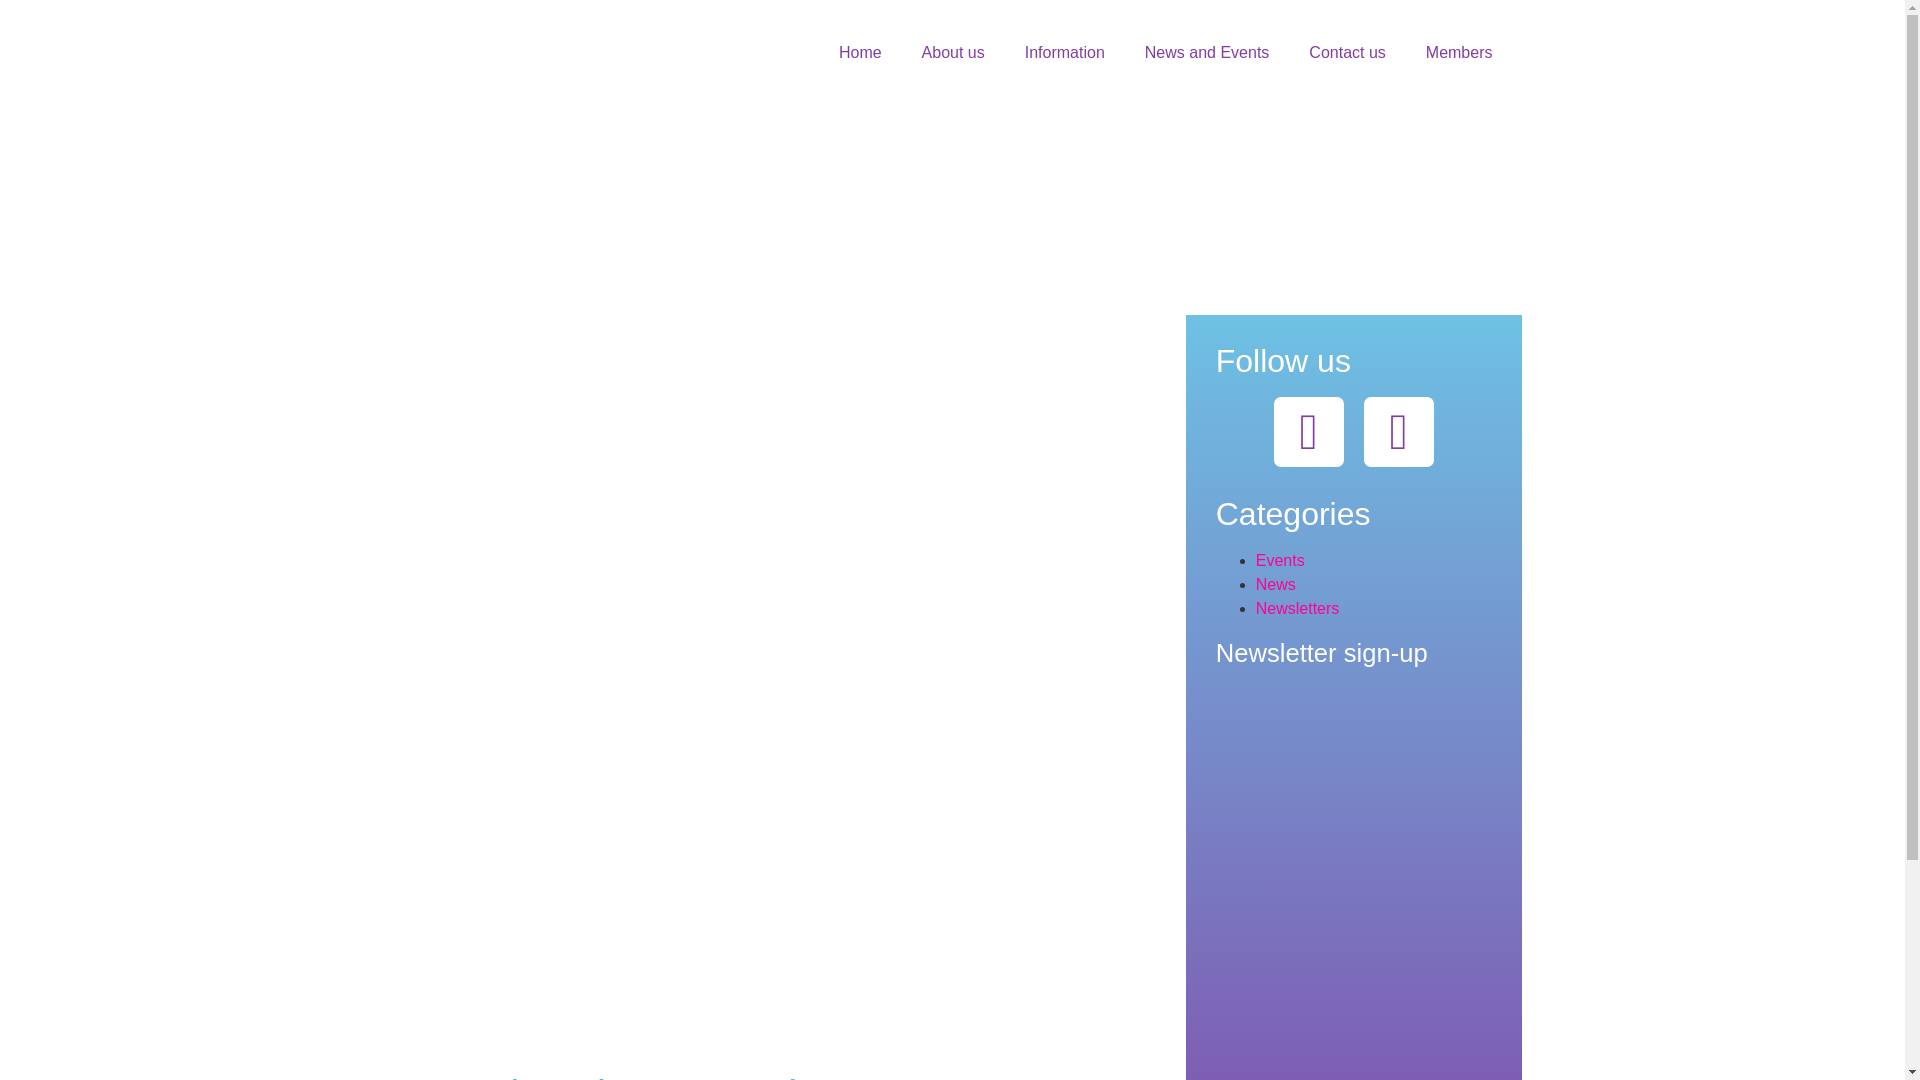  Describe the element at coordinates (1458, 52) in the screenshot. I see `Members` at that location.